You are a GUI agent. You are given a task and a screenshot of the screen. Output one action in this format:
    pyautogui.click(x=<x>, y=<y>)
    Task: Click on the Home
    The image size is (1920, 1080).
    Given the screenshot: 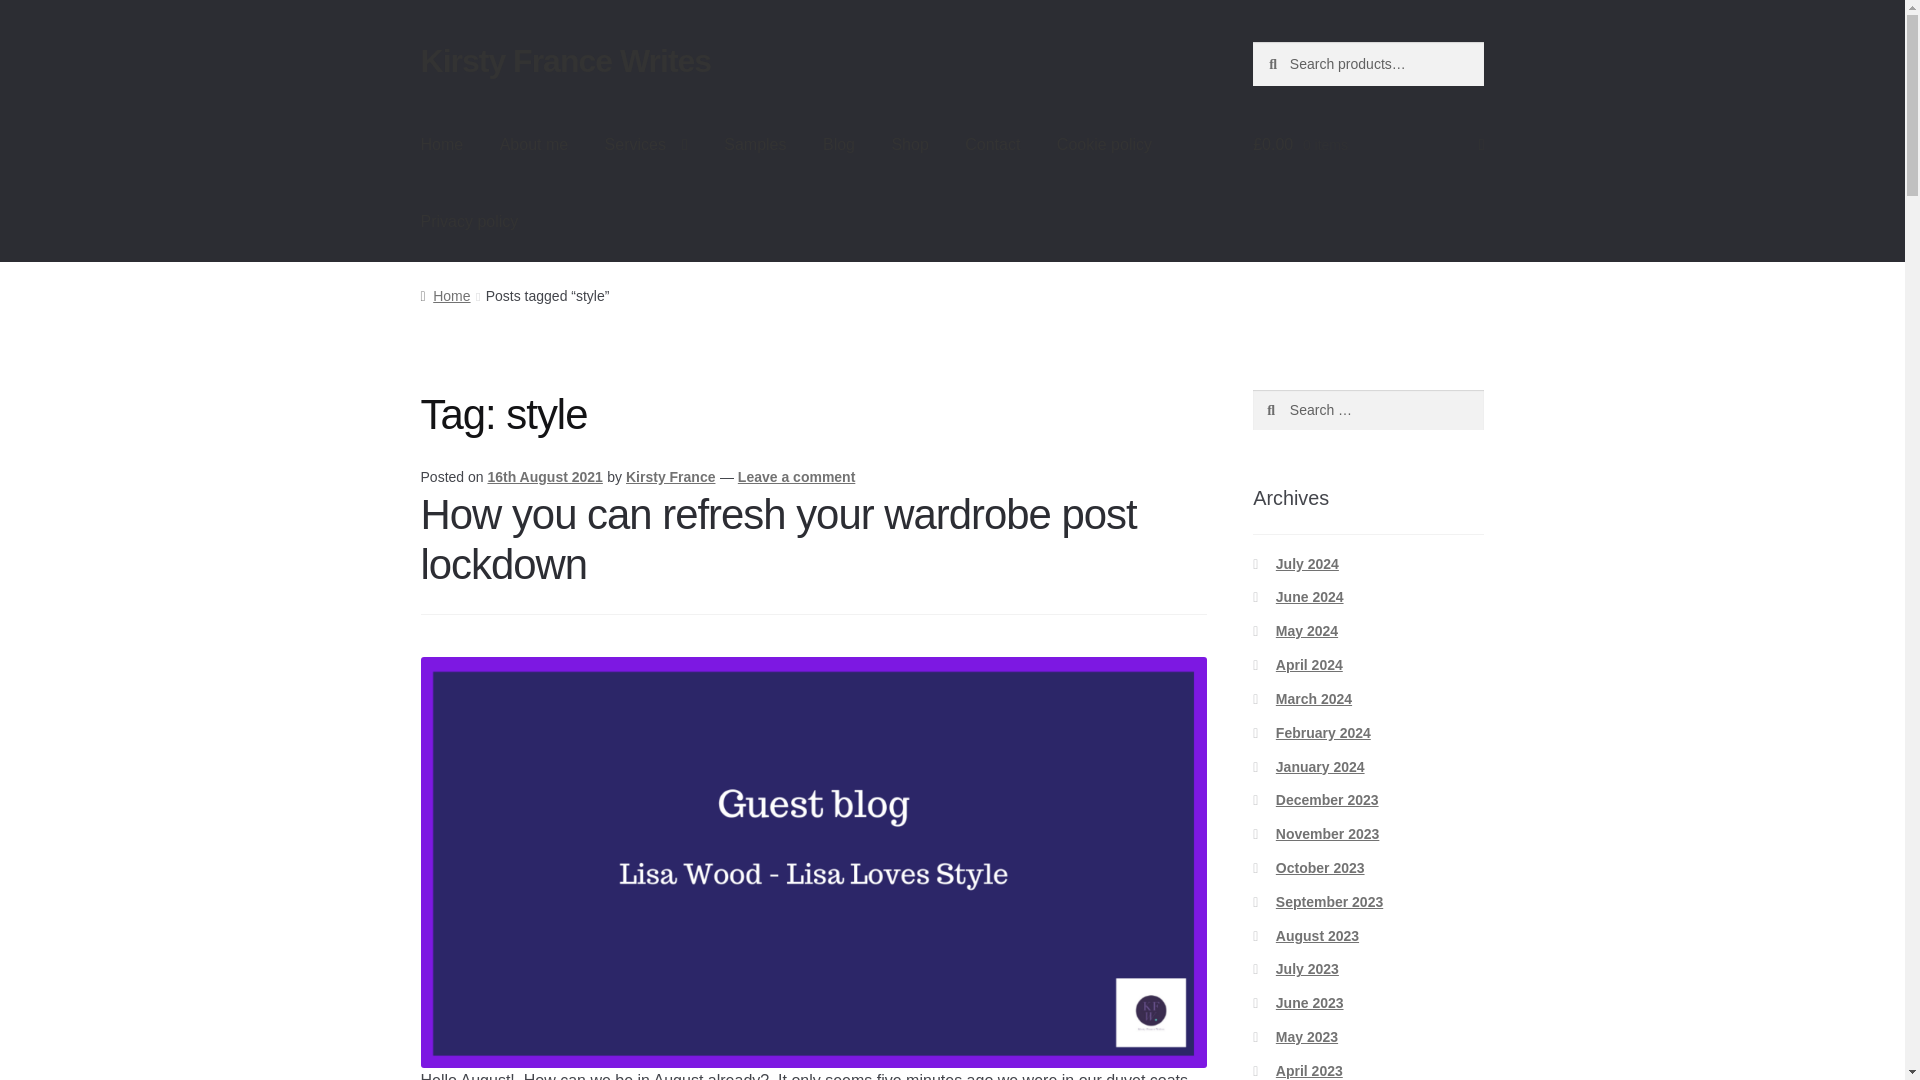 What is the action you would take?
    pyautogui.click(x=445, y=296)
    